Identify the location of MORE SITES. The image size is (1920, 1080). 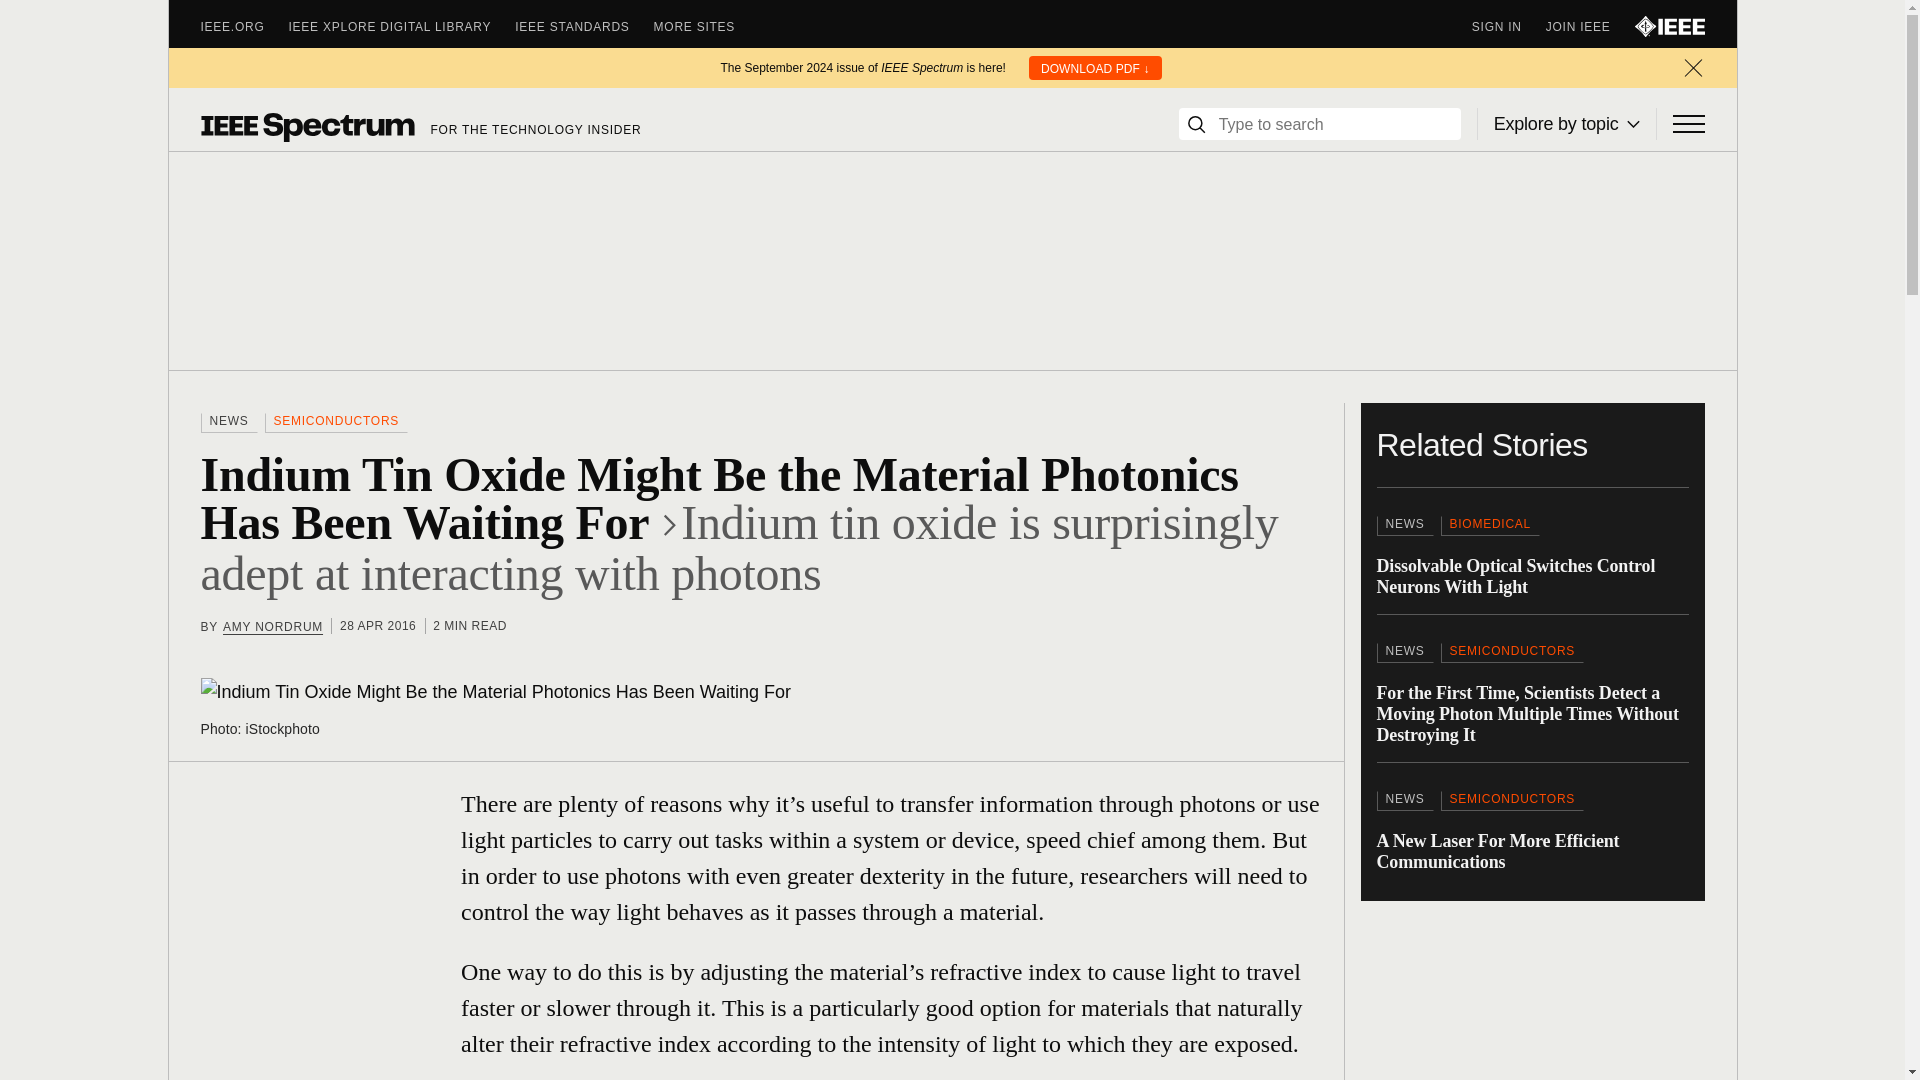
(707, 26).